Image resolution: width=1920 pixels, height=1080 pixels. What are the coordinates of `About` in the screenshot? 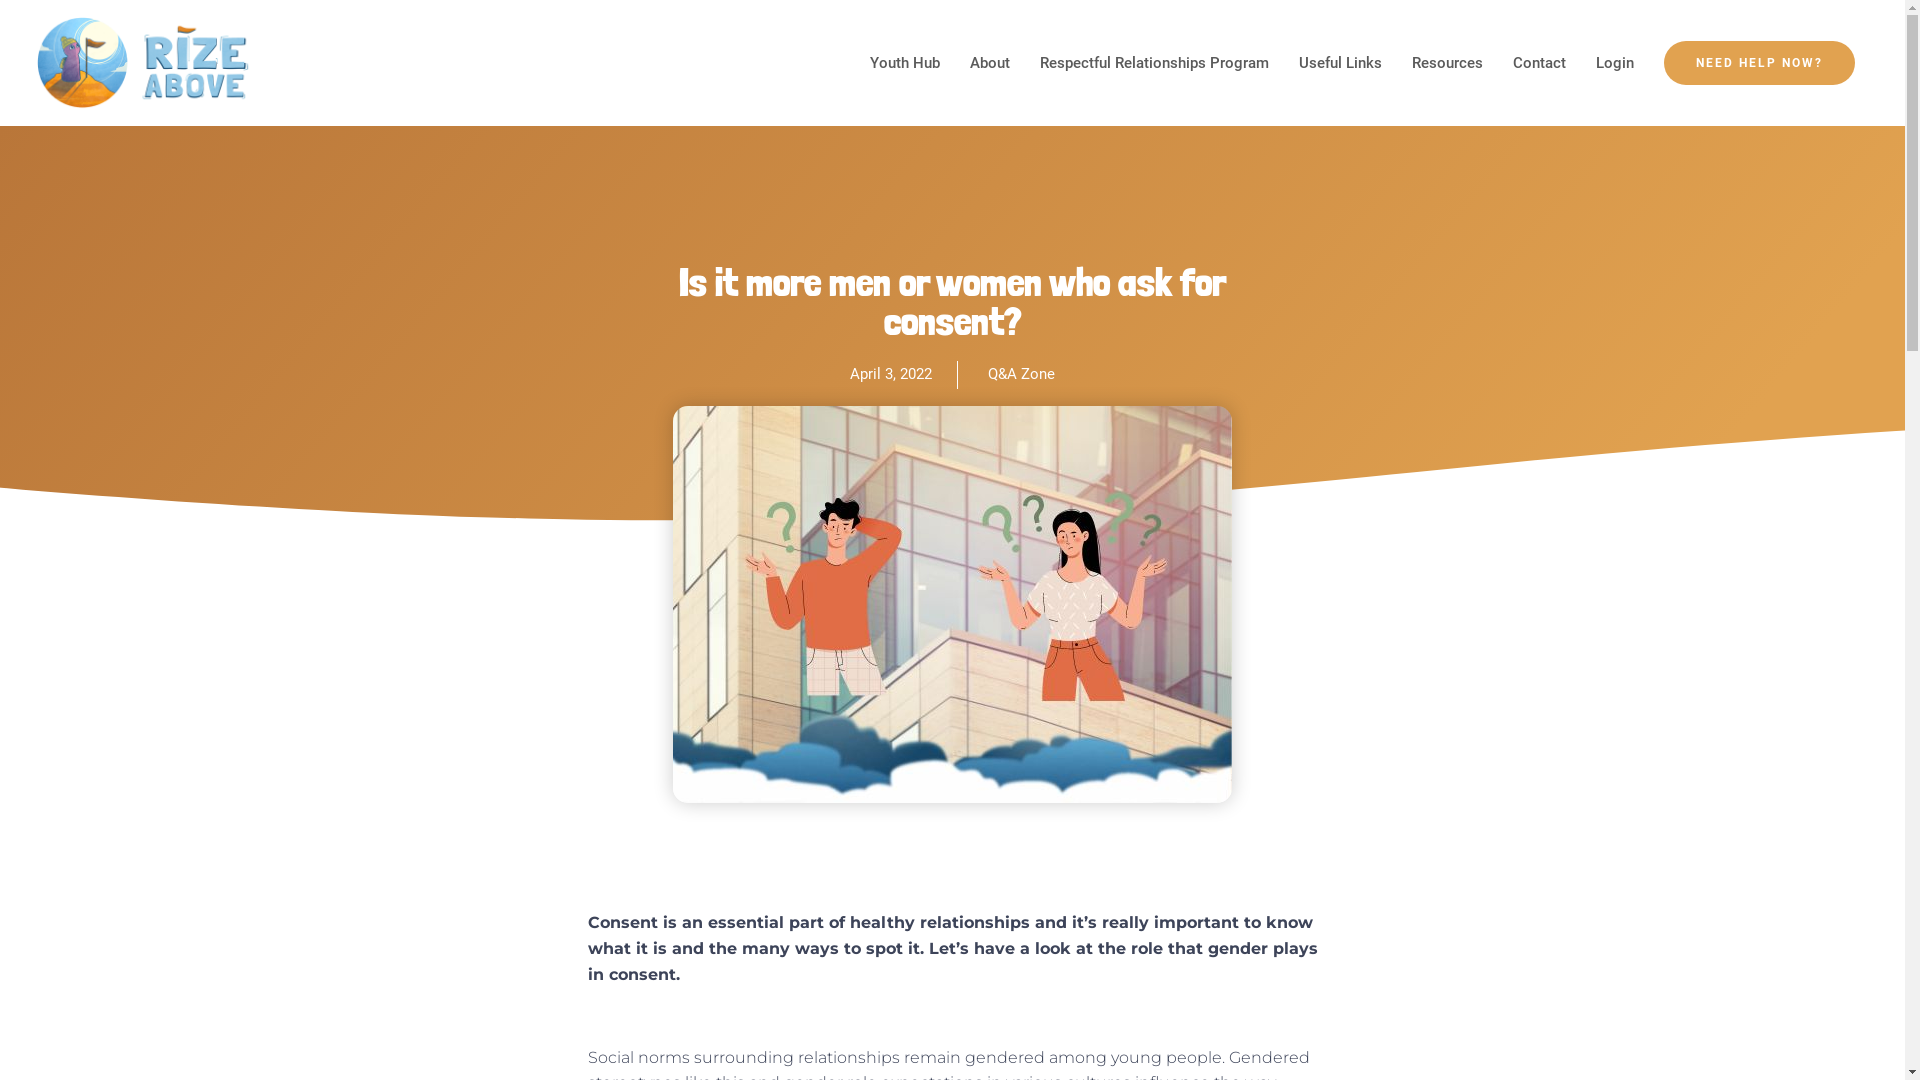 It's located at (990, 63).